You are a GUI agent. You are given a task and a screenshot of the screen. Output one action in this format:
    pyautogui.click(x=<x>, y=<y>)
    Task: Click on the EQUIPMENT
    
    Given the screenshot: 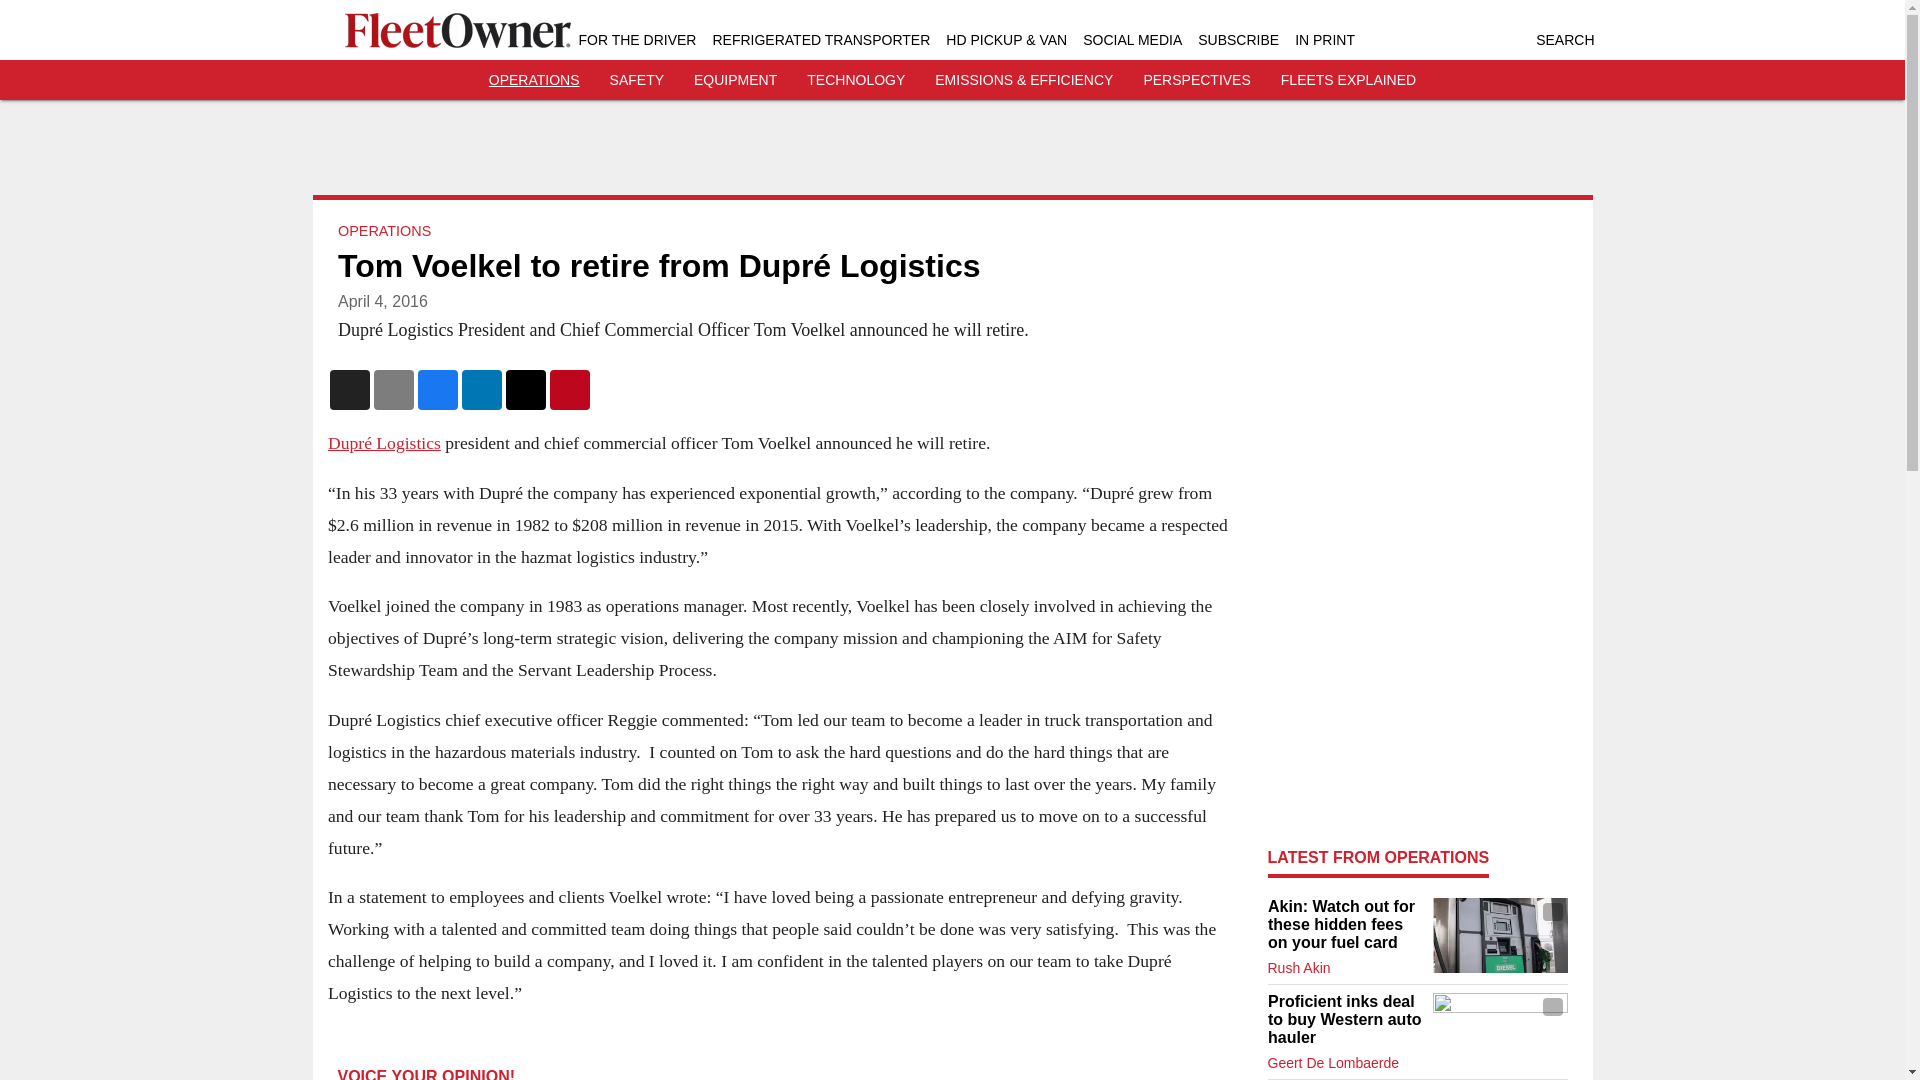 What is the action you would take?
    pyautogui.click(x=735, y=80)
    